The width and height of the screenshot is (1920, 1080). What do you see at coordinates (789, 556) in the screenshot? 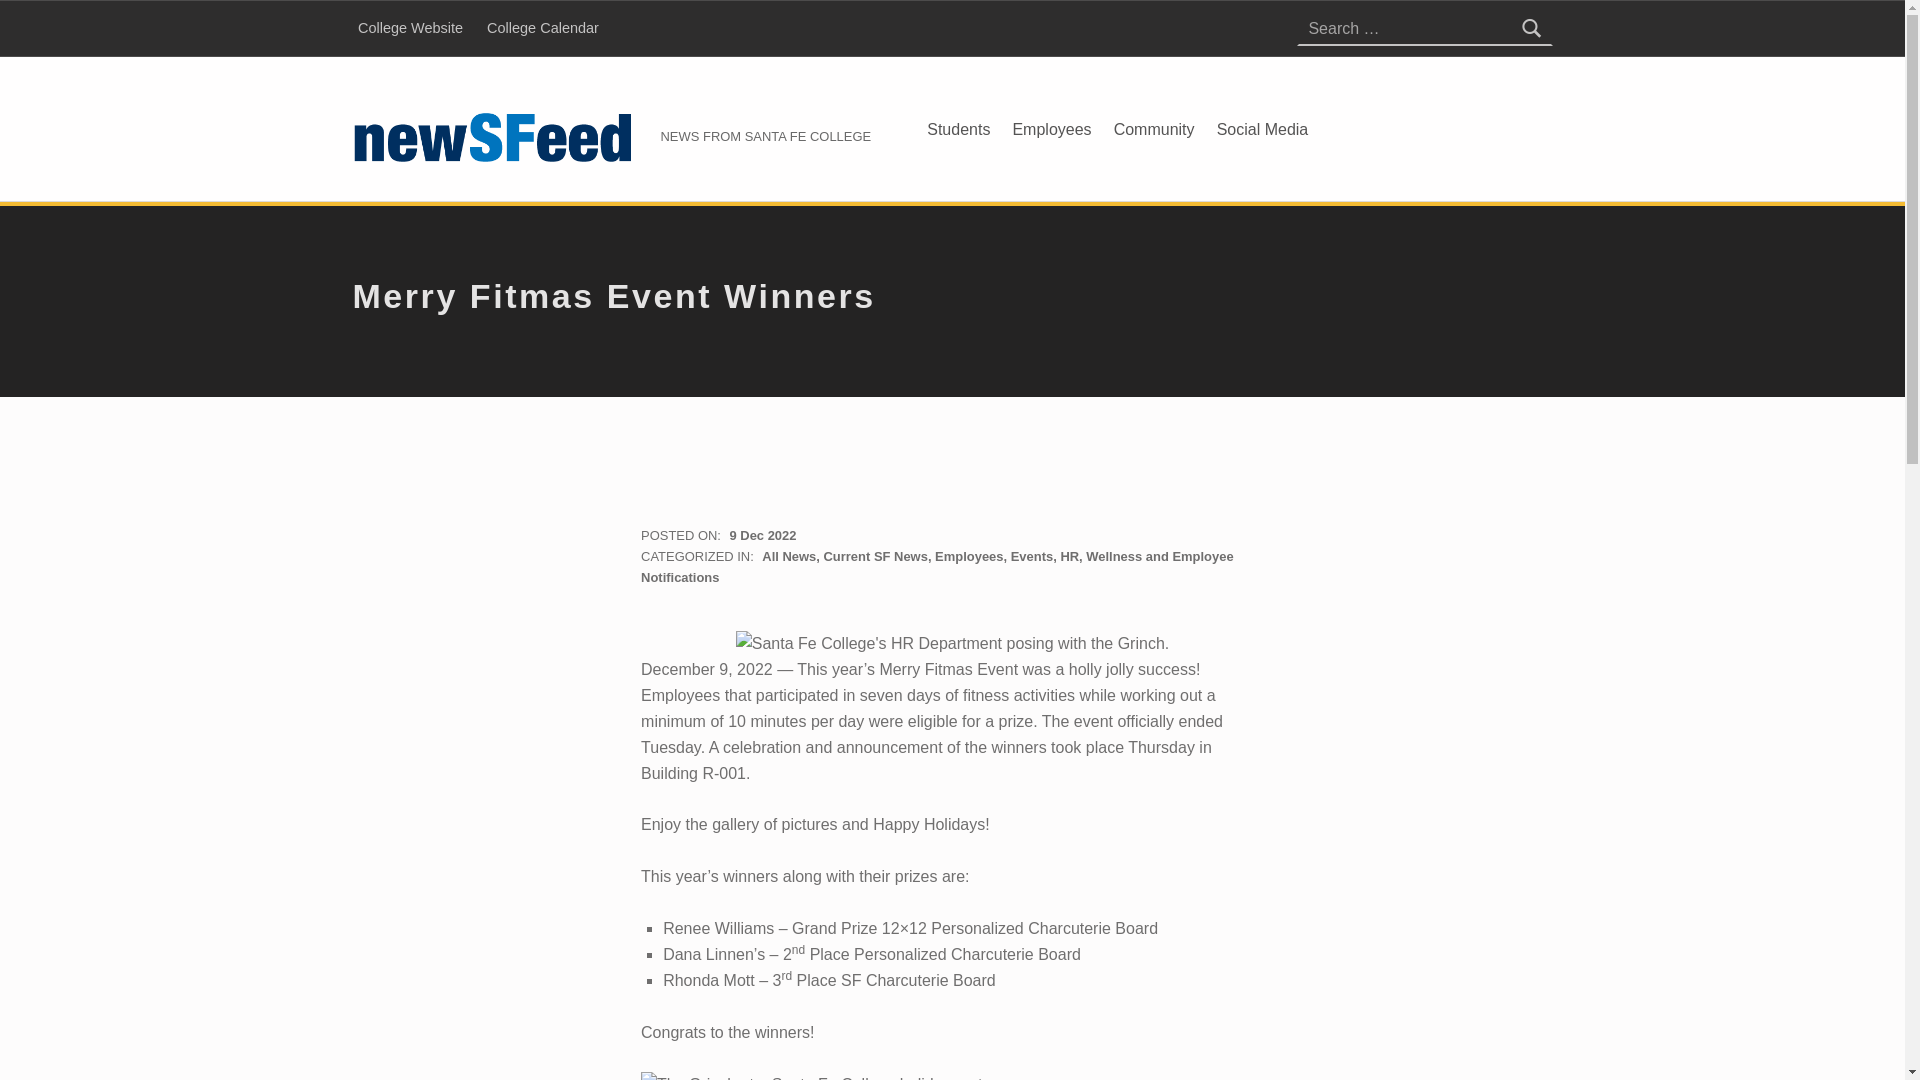
I see `All News` at bounding box center [789, 556].